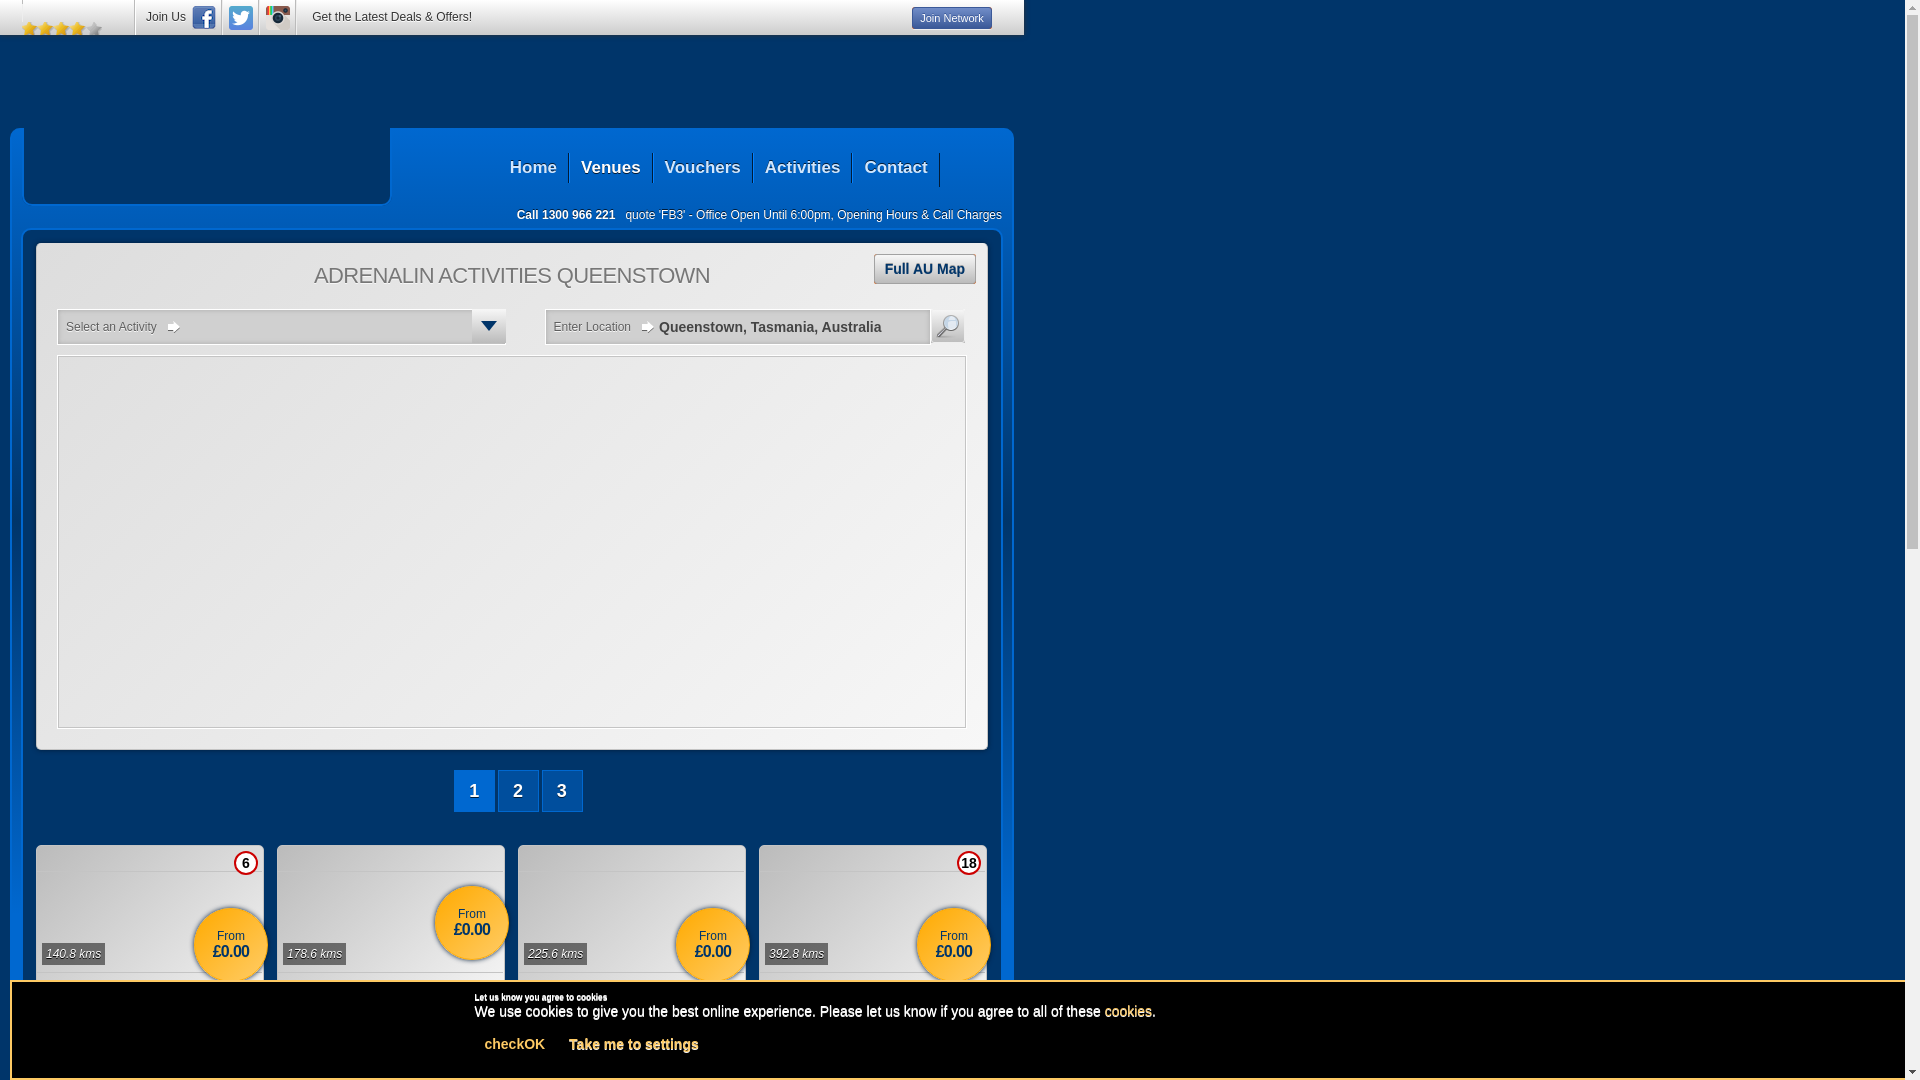  Describe the element at coordinates (802, 168) in the screenshot. I see `Activities` at that location.